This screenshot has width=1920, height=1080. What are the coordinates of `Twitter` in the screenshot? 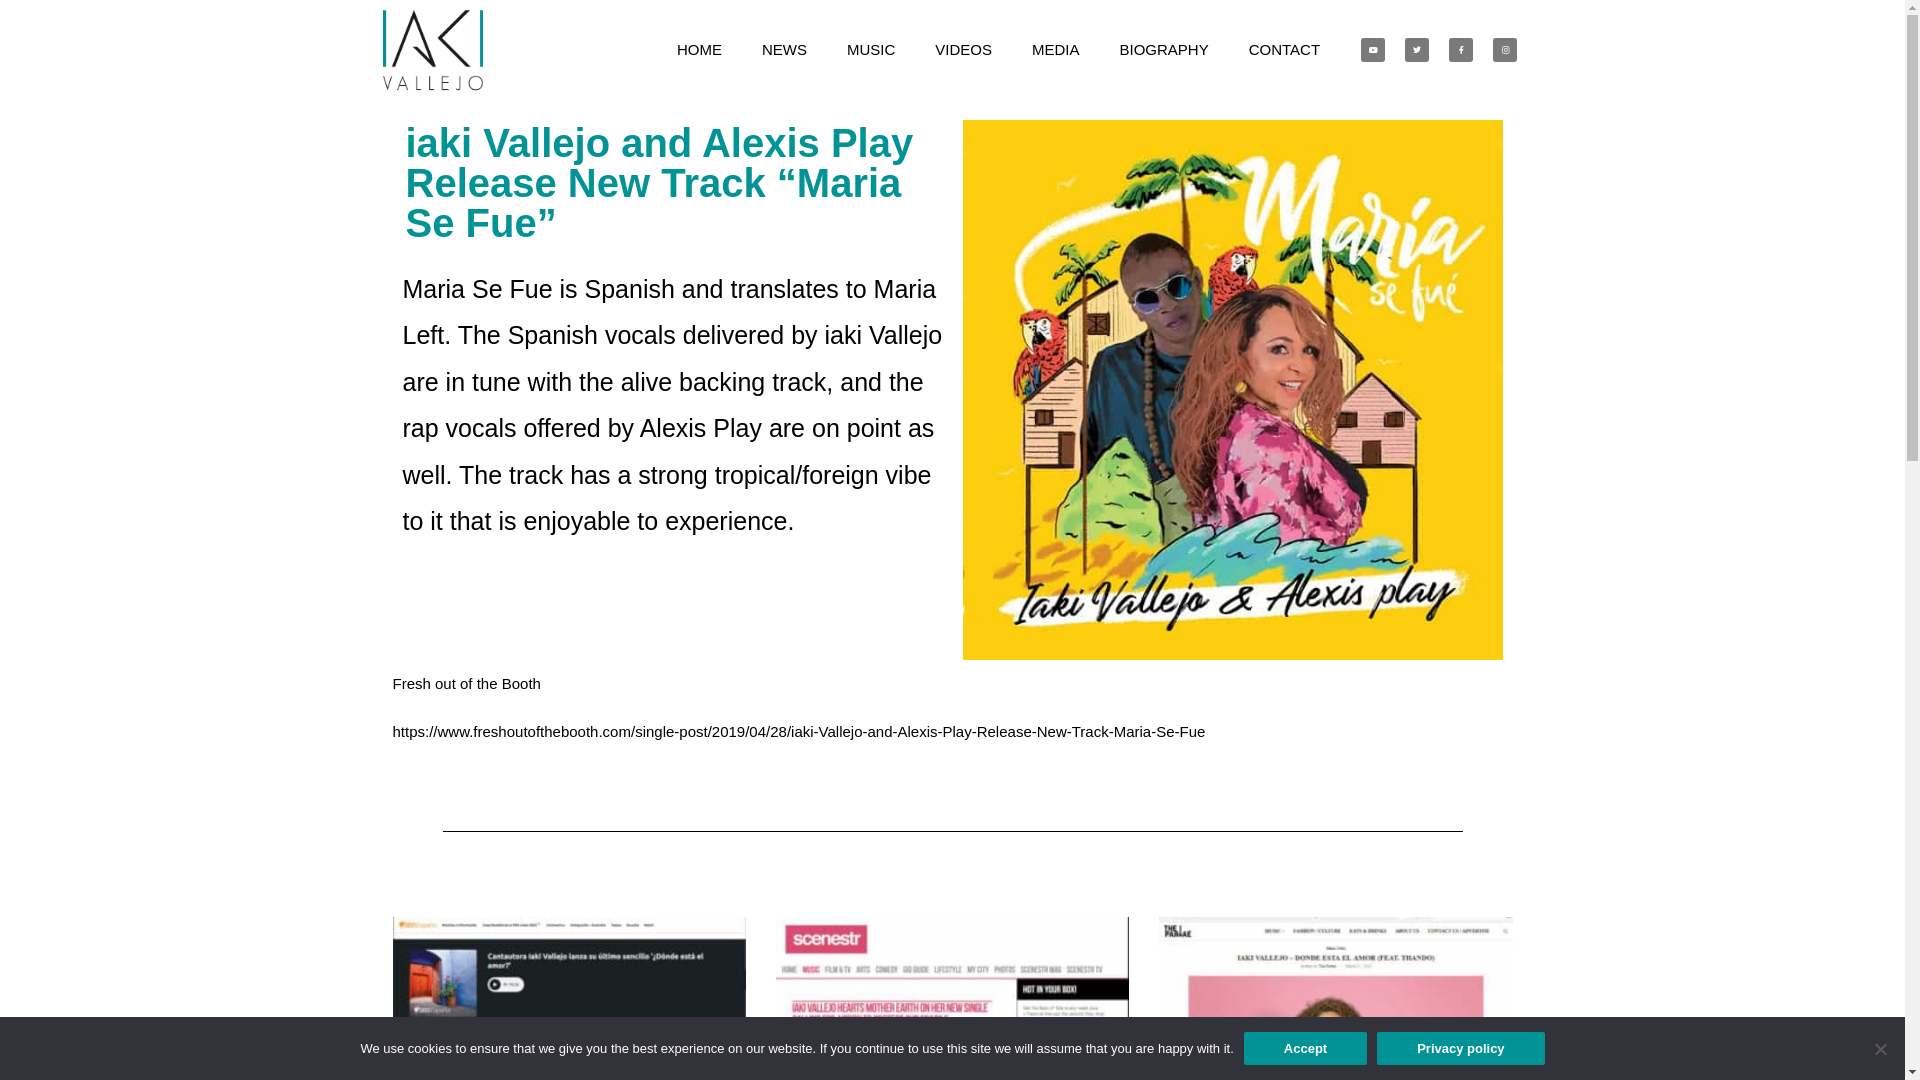 It's located at (1417, 50).